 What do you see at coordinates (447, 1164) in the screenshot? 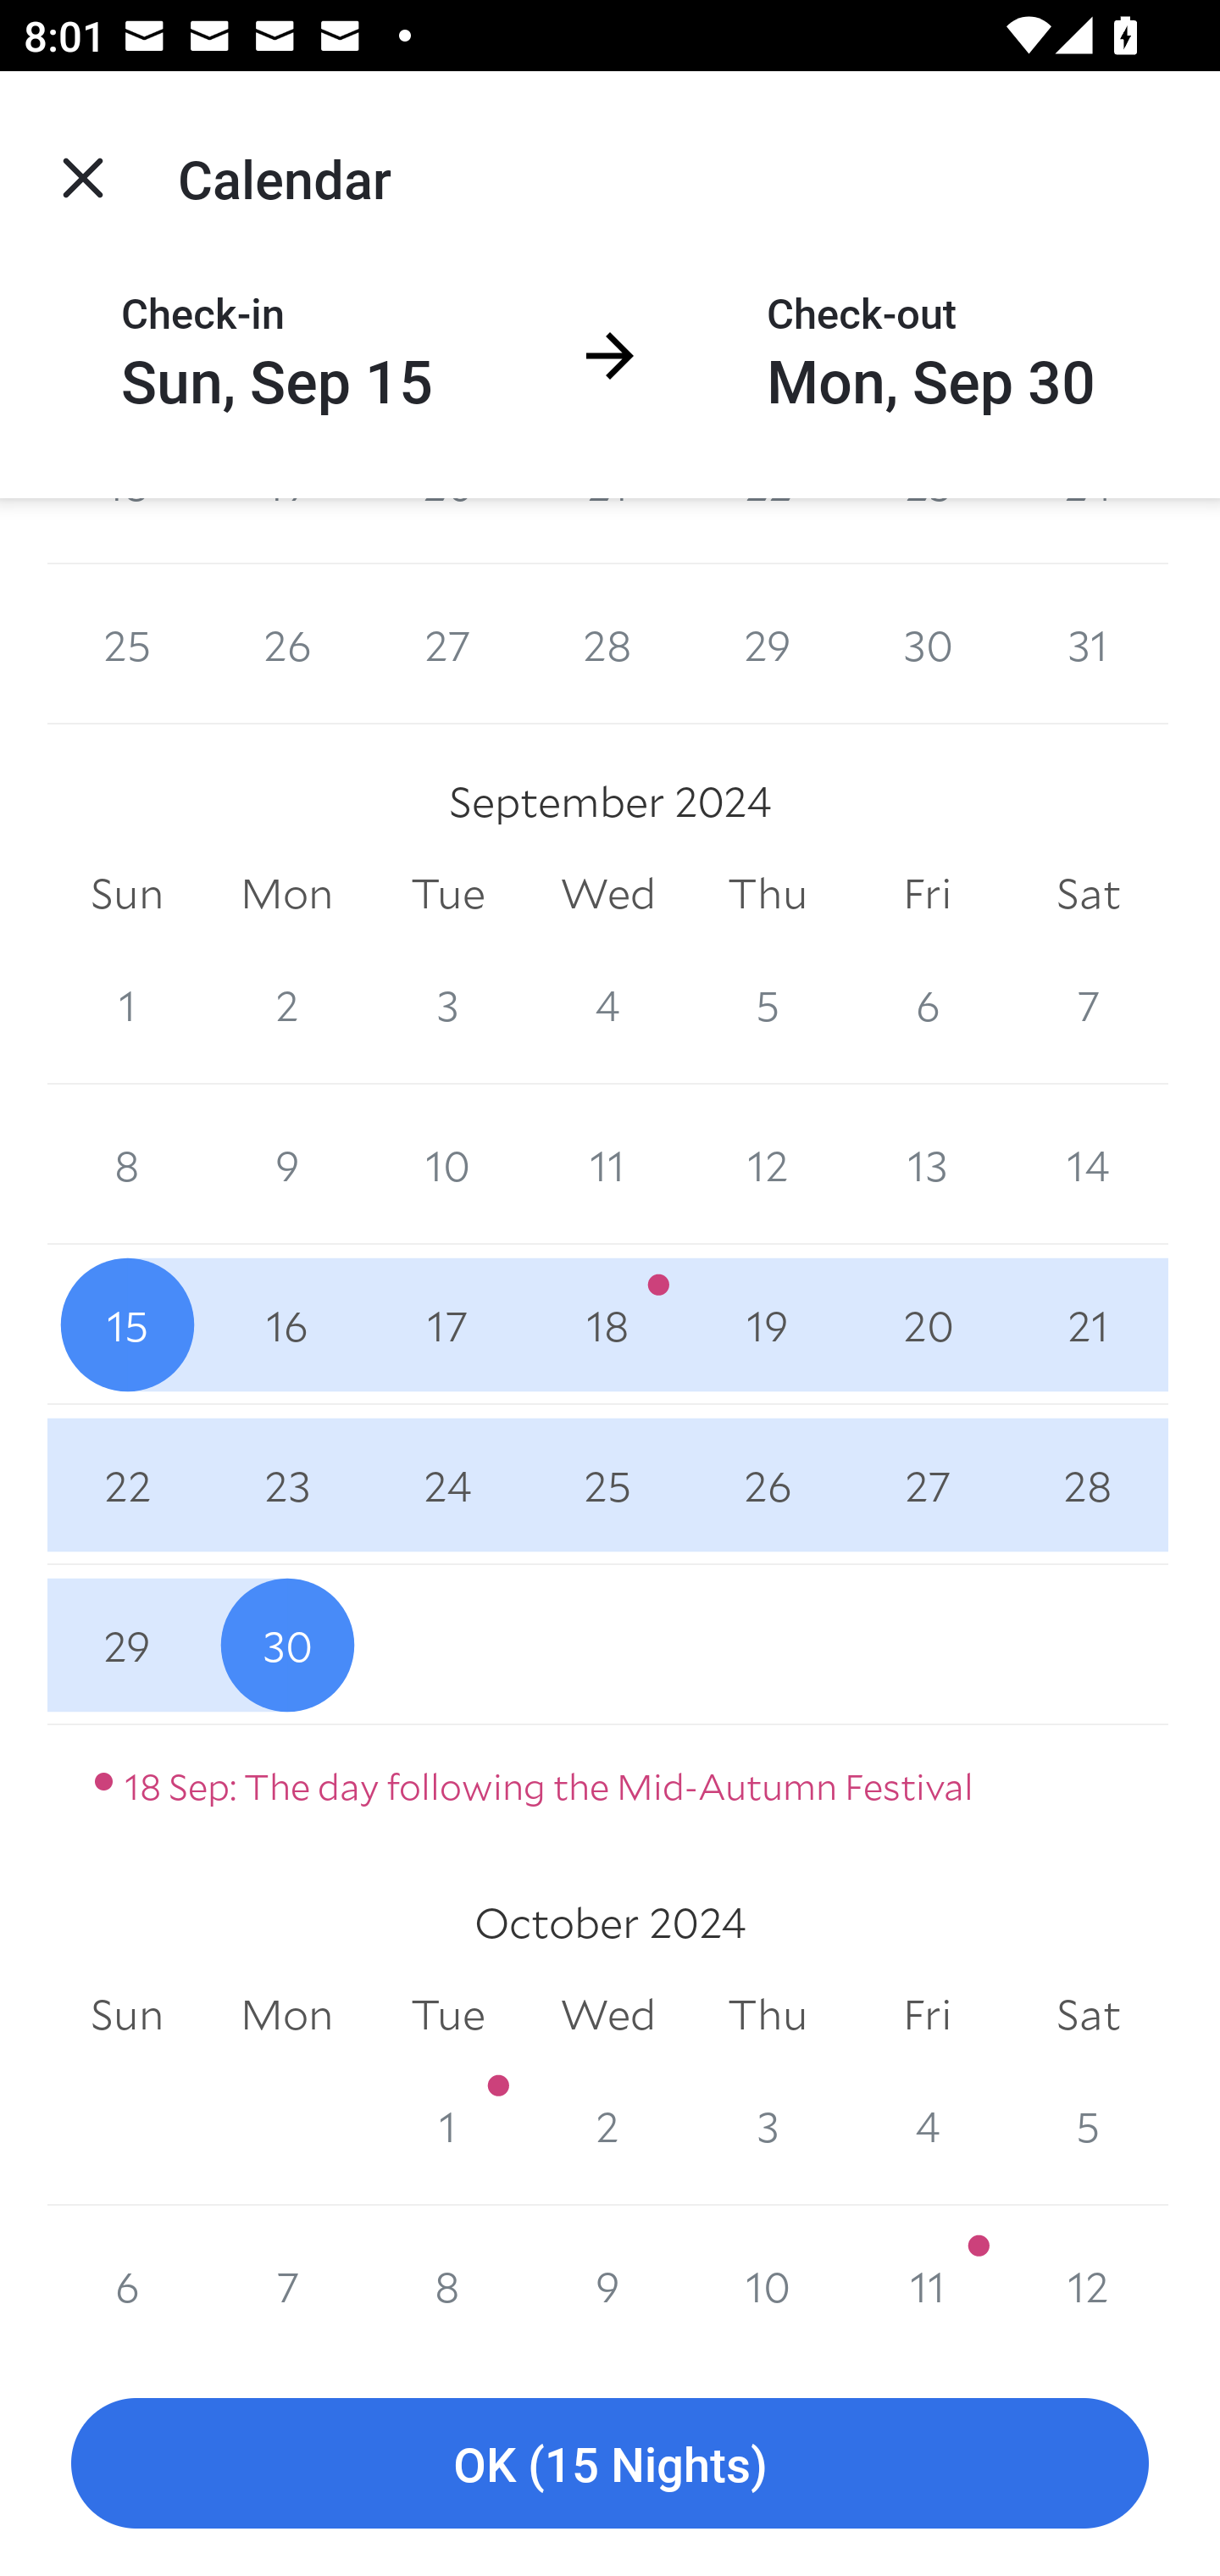
I see `10 10 September 2024` at bounding box center [447, 1164].